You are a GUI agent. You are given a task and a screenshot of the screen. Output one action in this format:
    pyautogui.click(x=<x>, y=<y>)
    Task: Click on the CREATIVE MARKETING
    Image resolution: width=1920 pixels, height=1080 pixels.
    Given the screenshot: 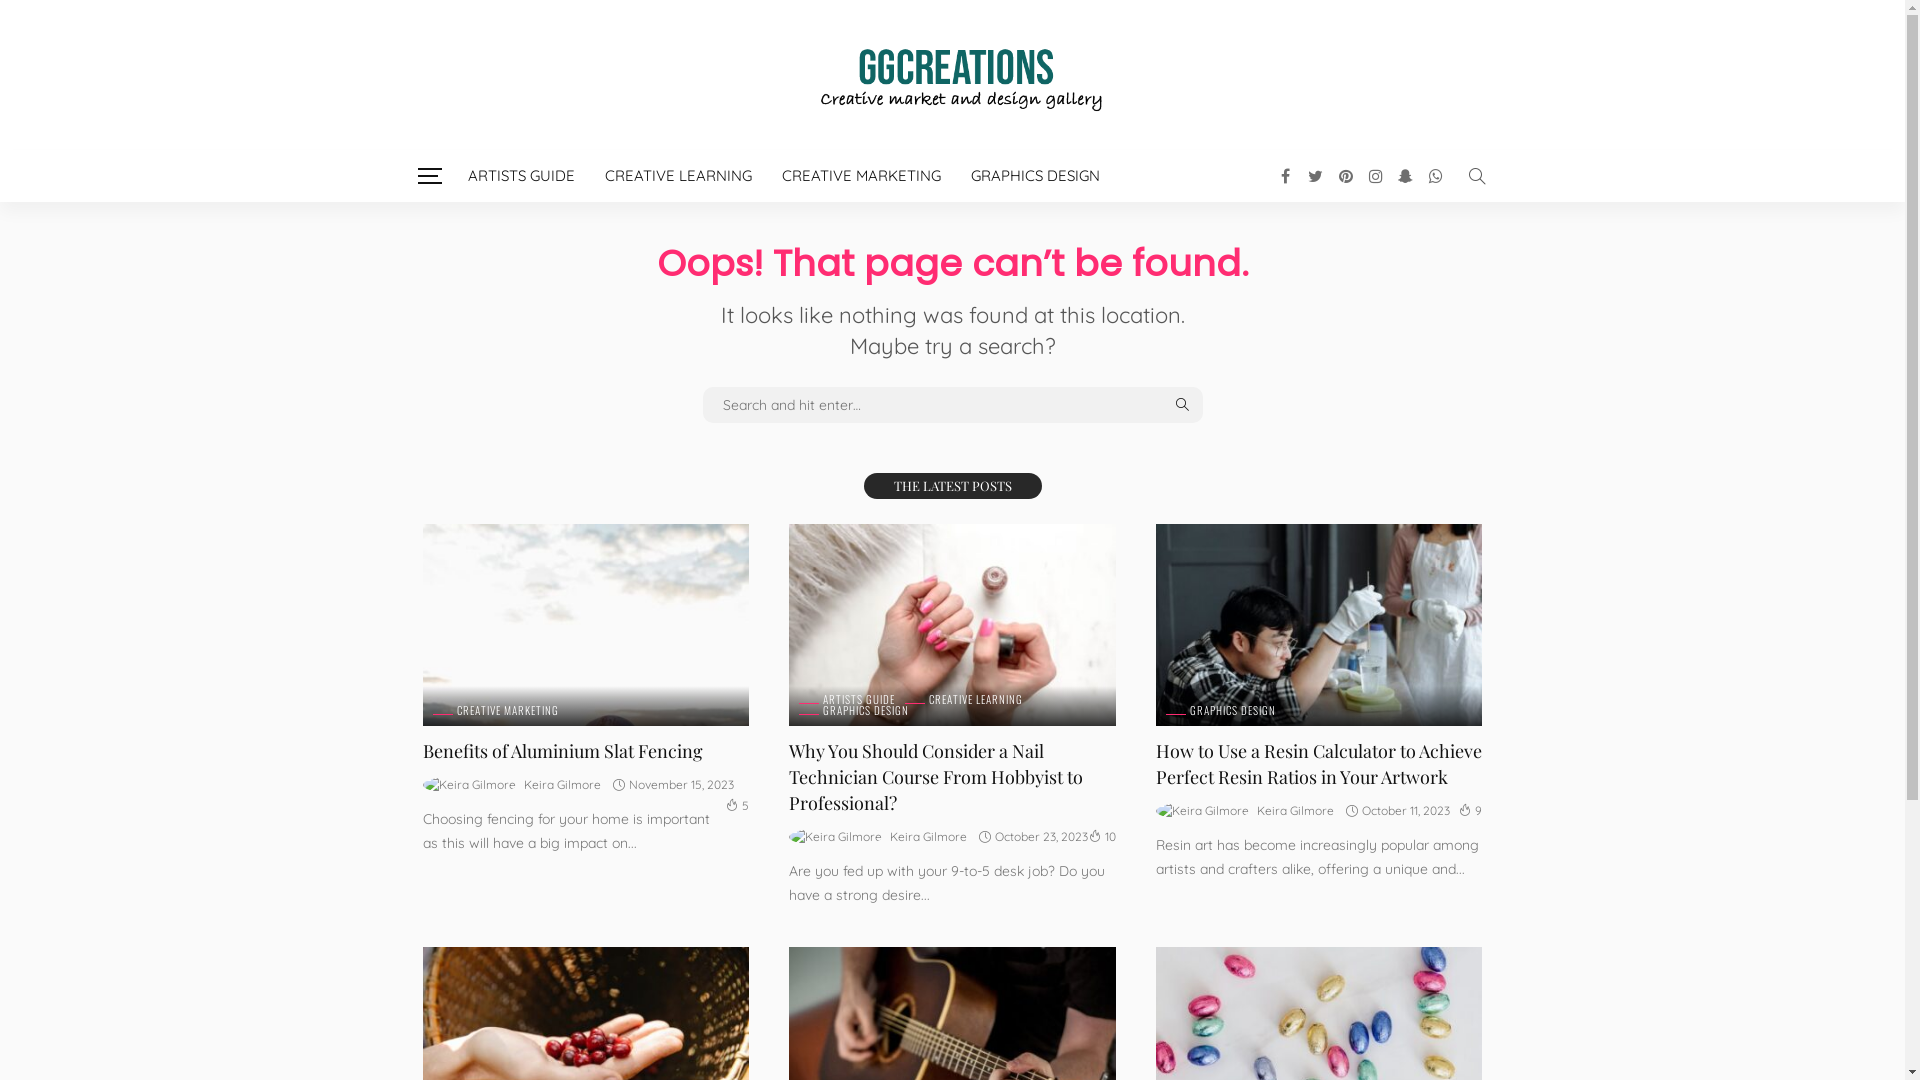 What is the action you would take?
    pyautogui.click(x=495, y=710)
    